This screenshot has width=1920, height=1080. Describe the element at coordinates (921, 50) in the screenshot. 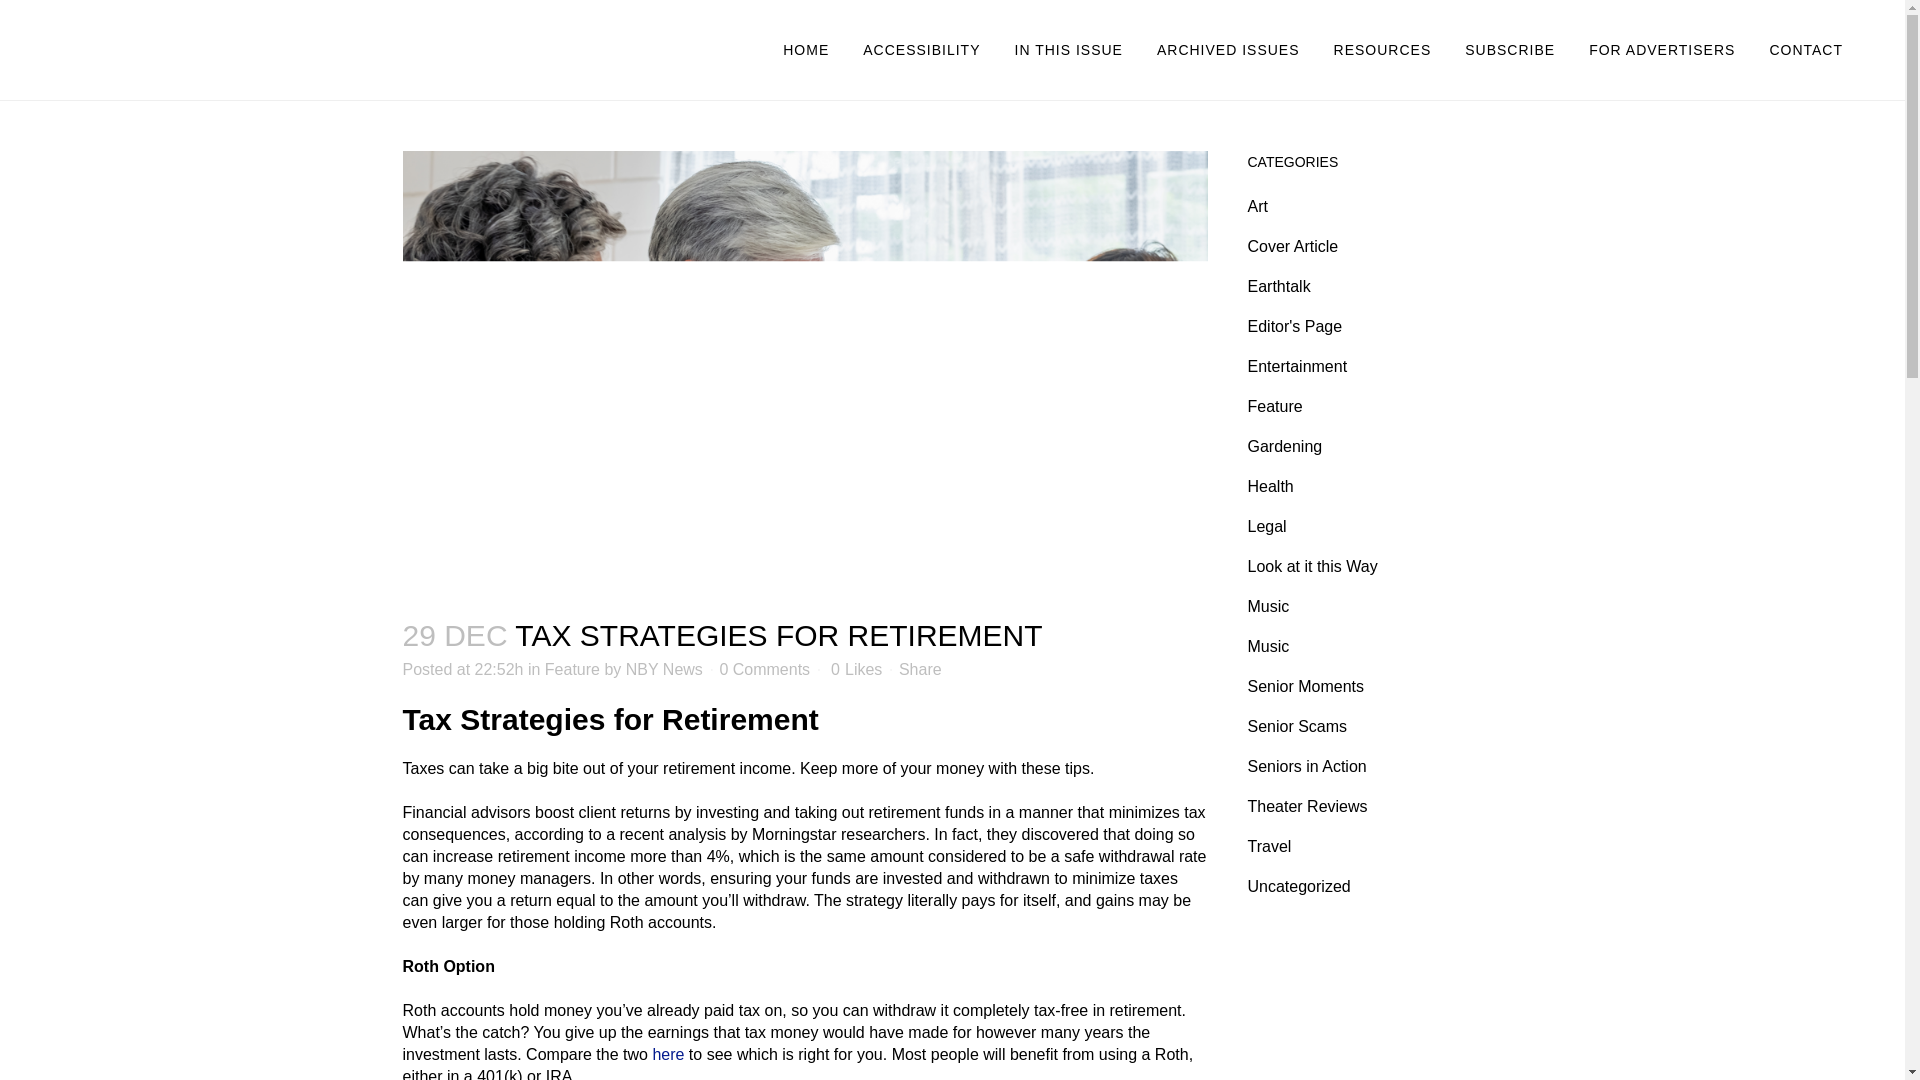

I see `ACCESSIBILITY` at that location.